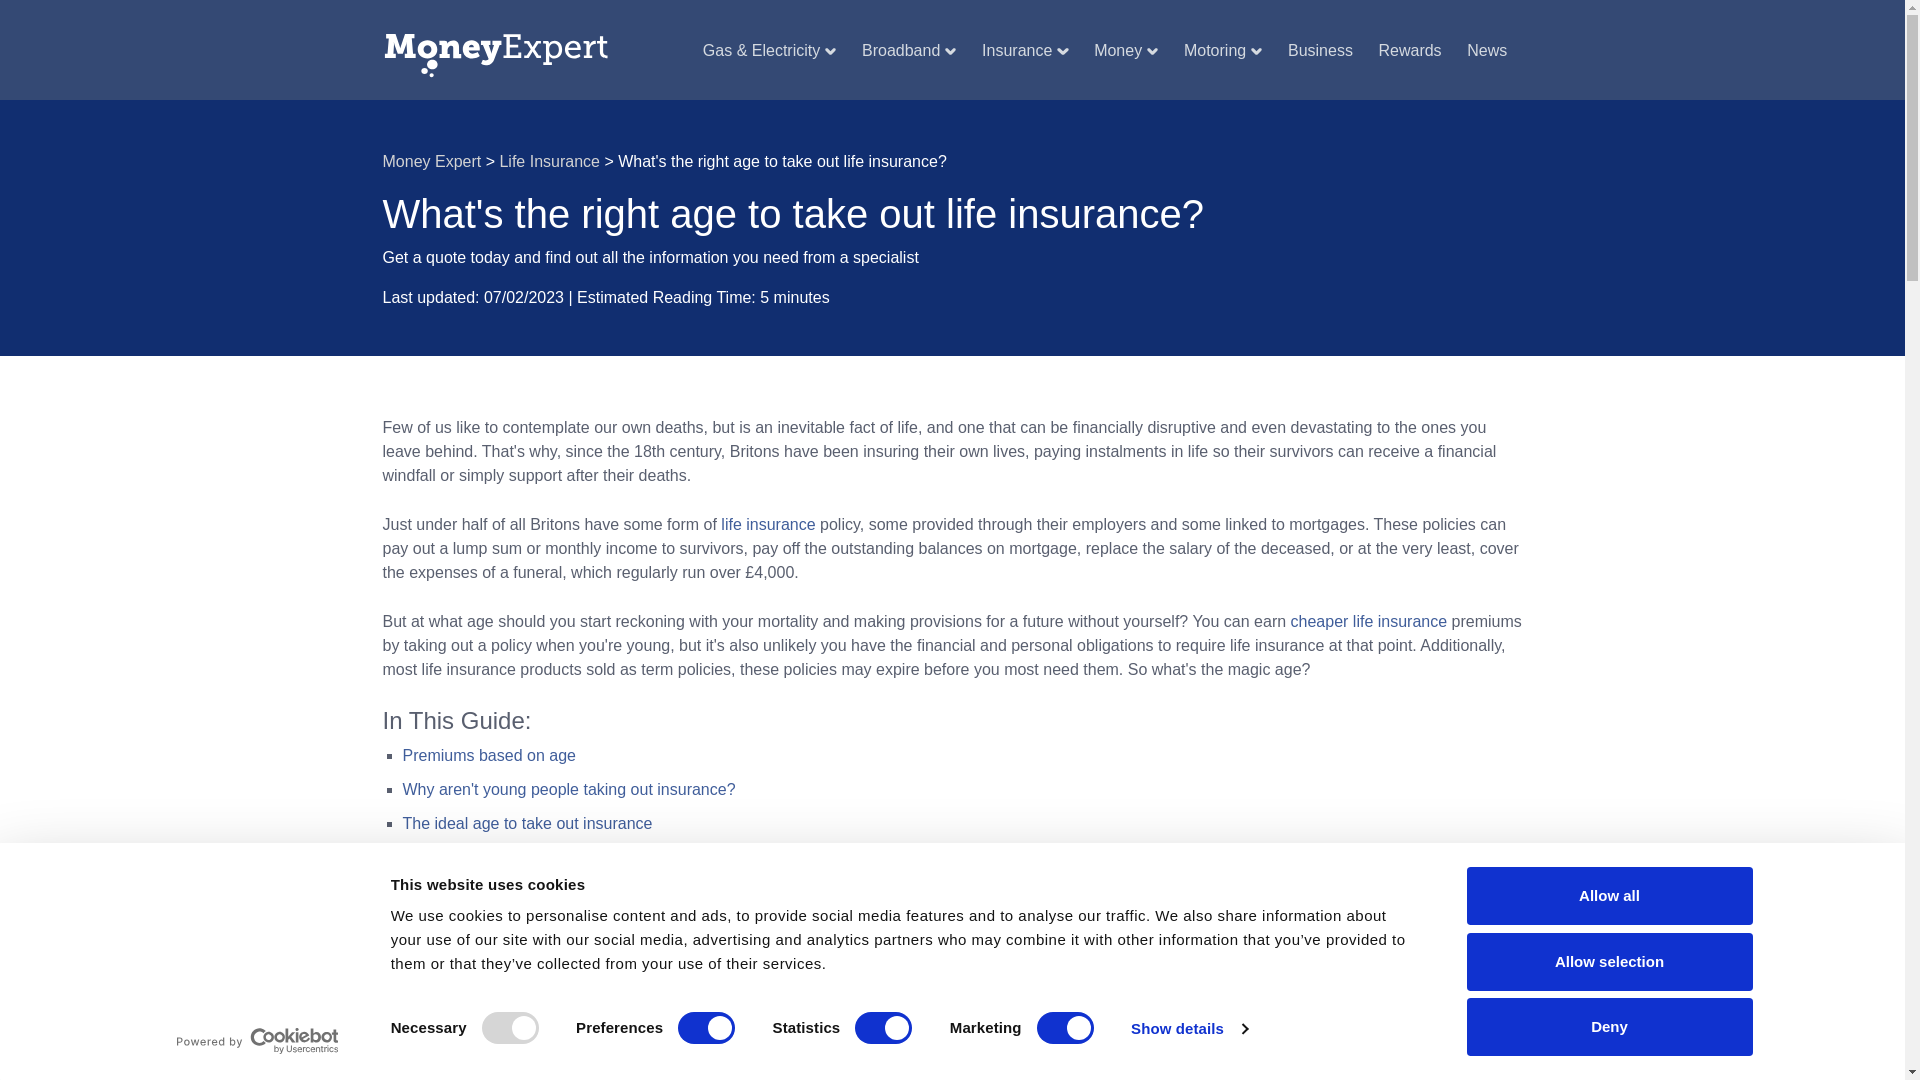 The image size is (1920, 1080). Describe the element at coordinates (768, 524) in the screenshot. I see `life insurance` at that location.